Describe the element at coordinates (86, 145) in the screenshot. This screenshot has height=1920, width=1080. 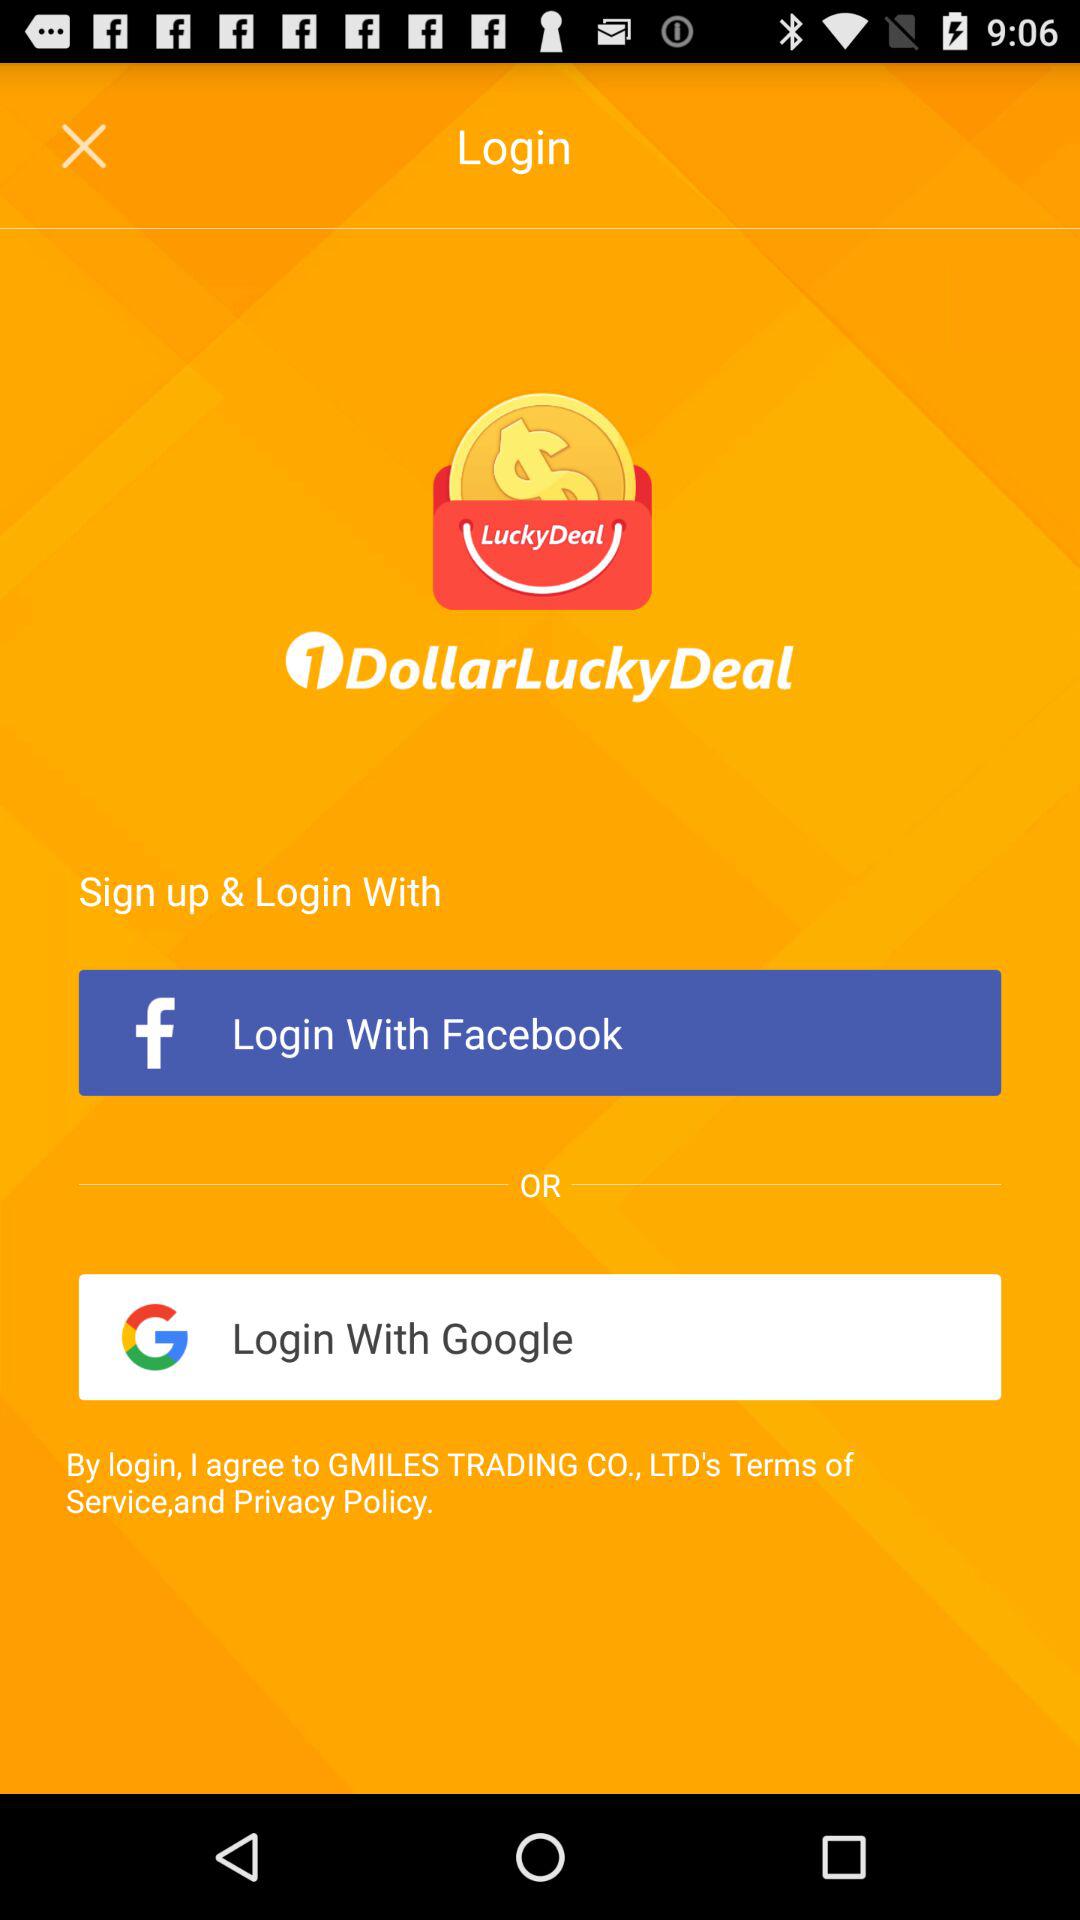
I see `press the item at the top left corner` at that location.